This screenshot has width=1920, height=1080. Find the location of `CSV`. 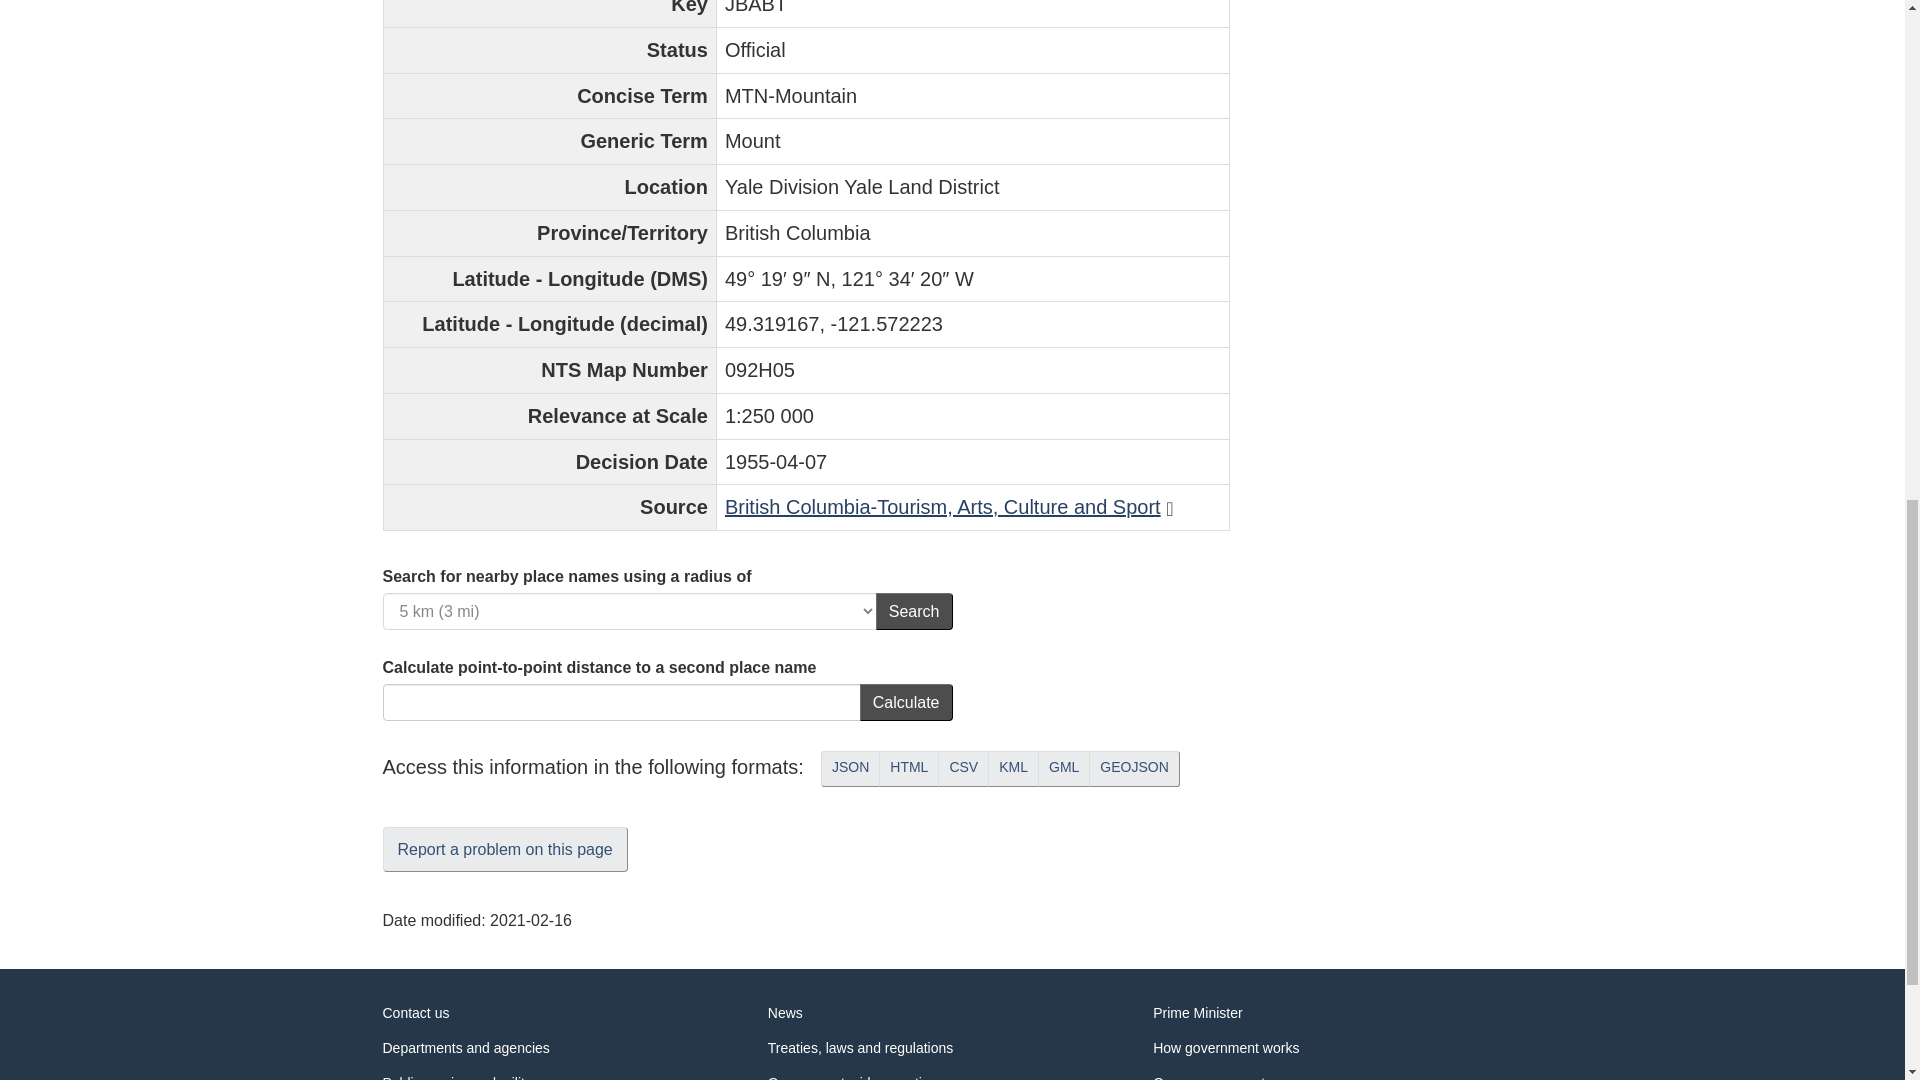

CSV is located at coordinates (963, 768).